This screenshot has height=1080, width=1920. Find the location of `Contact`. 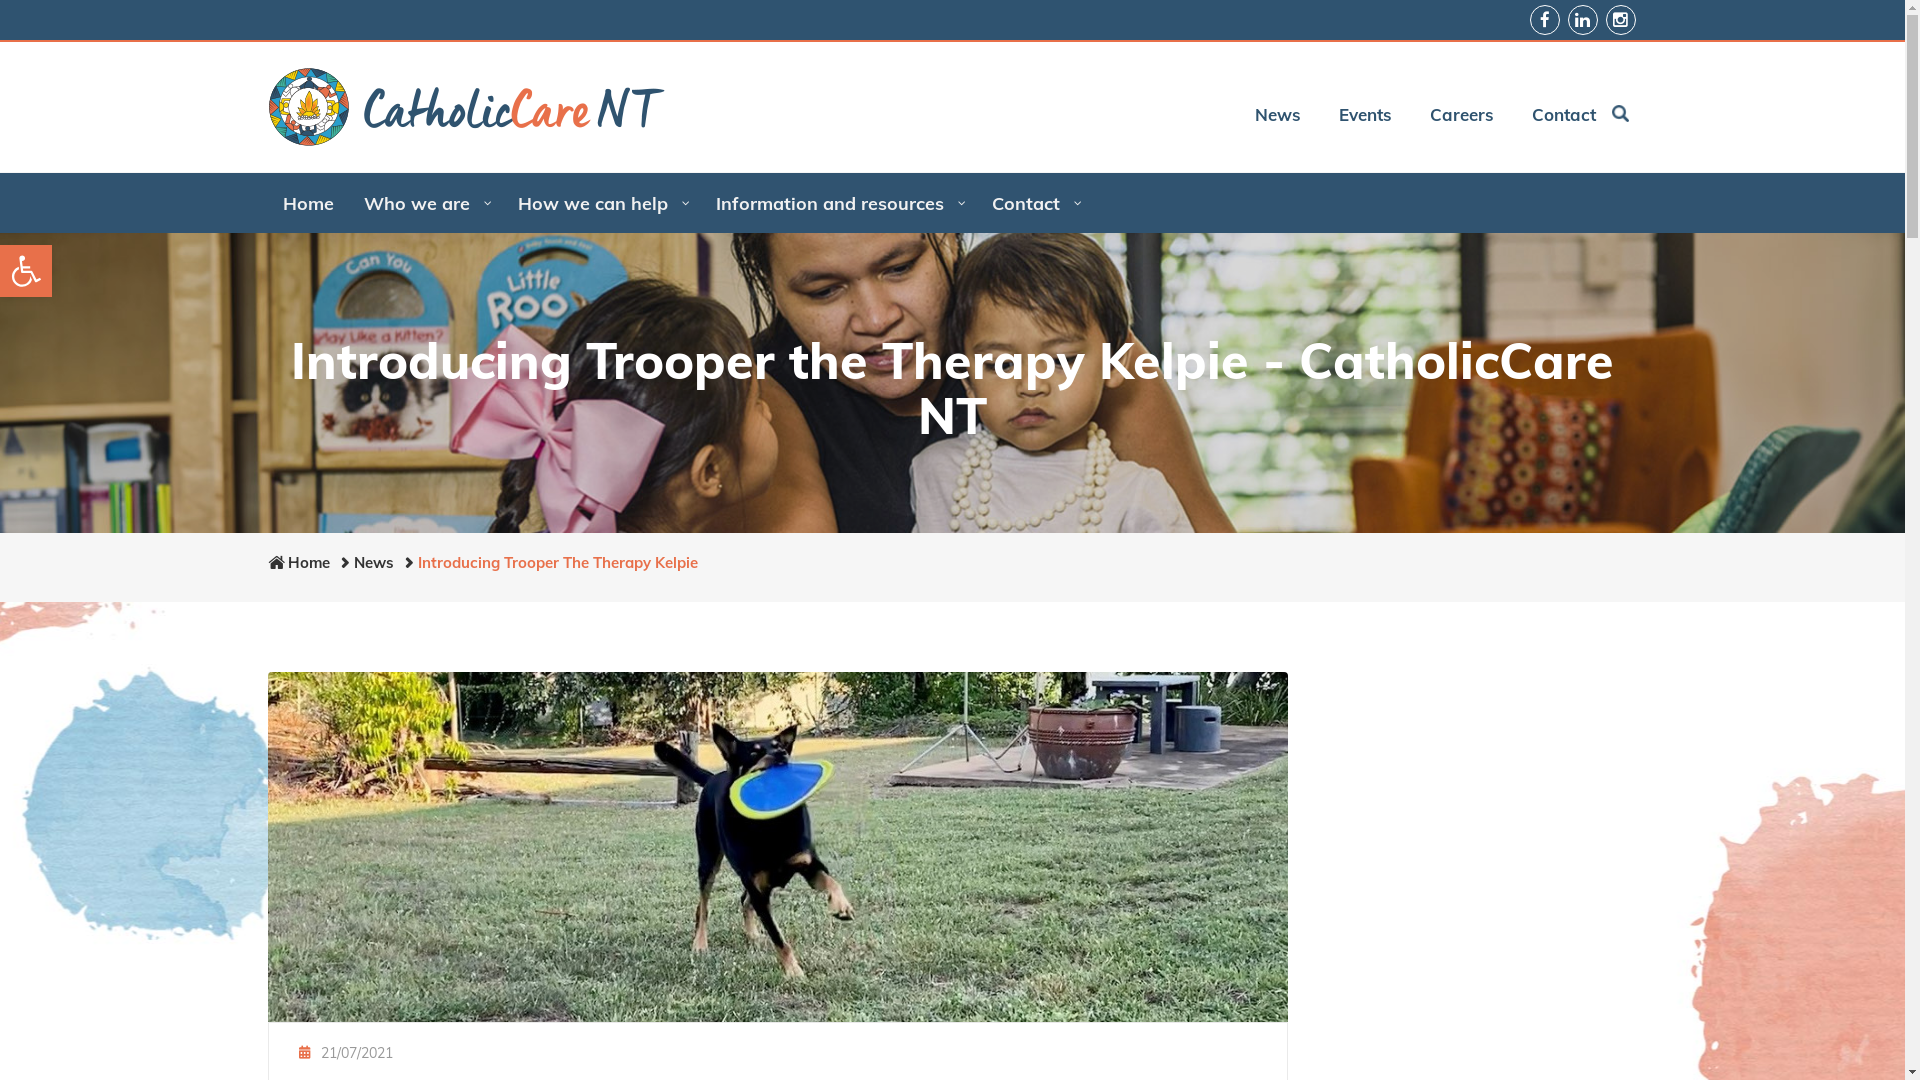

Contact is located at coordinates (1557, 114).